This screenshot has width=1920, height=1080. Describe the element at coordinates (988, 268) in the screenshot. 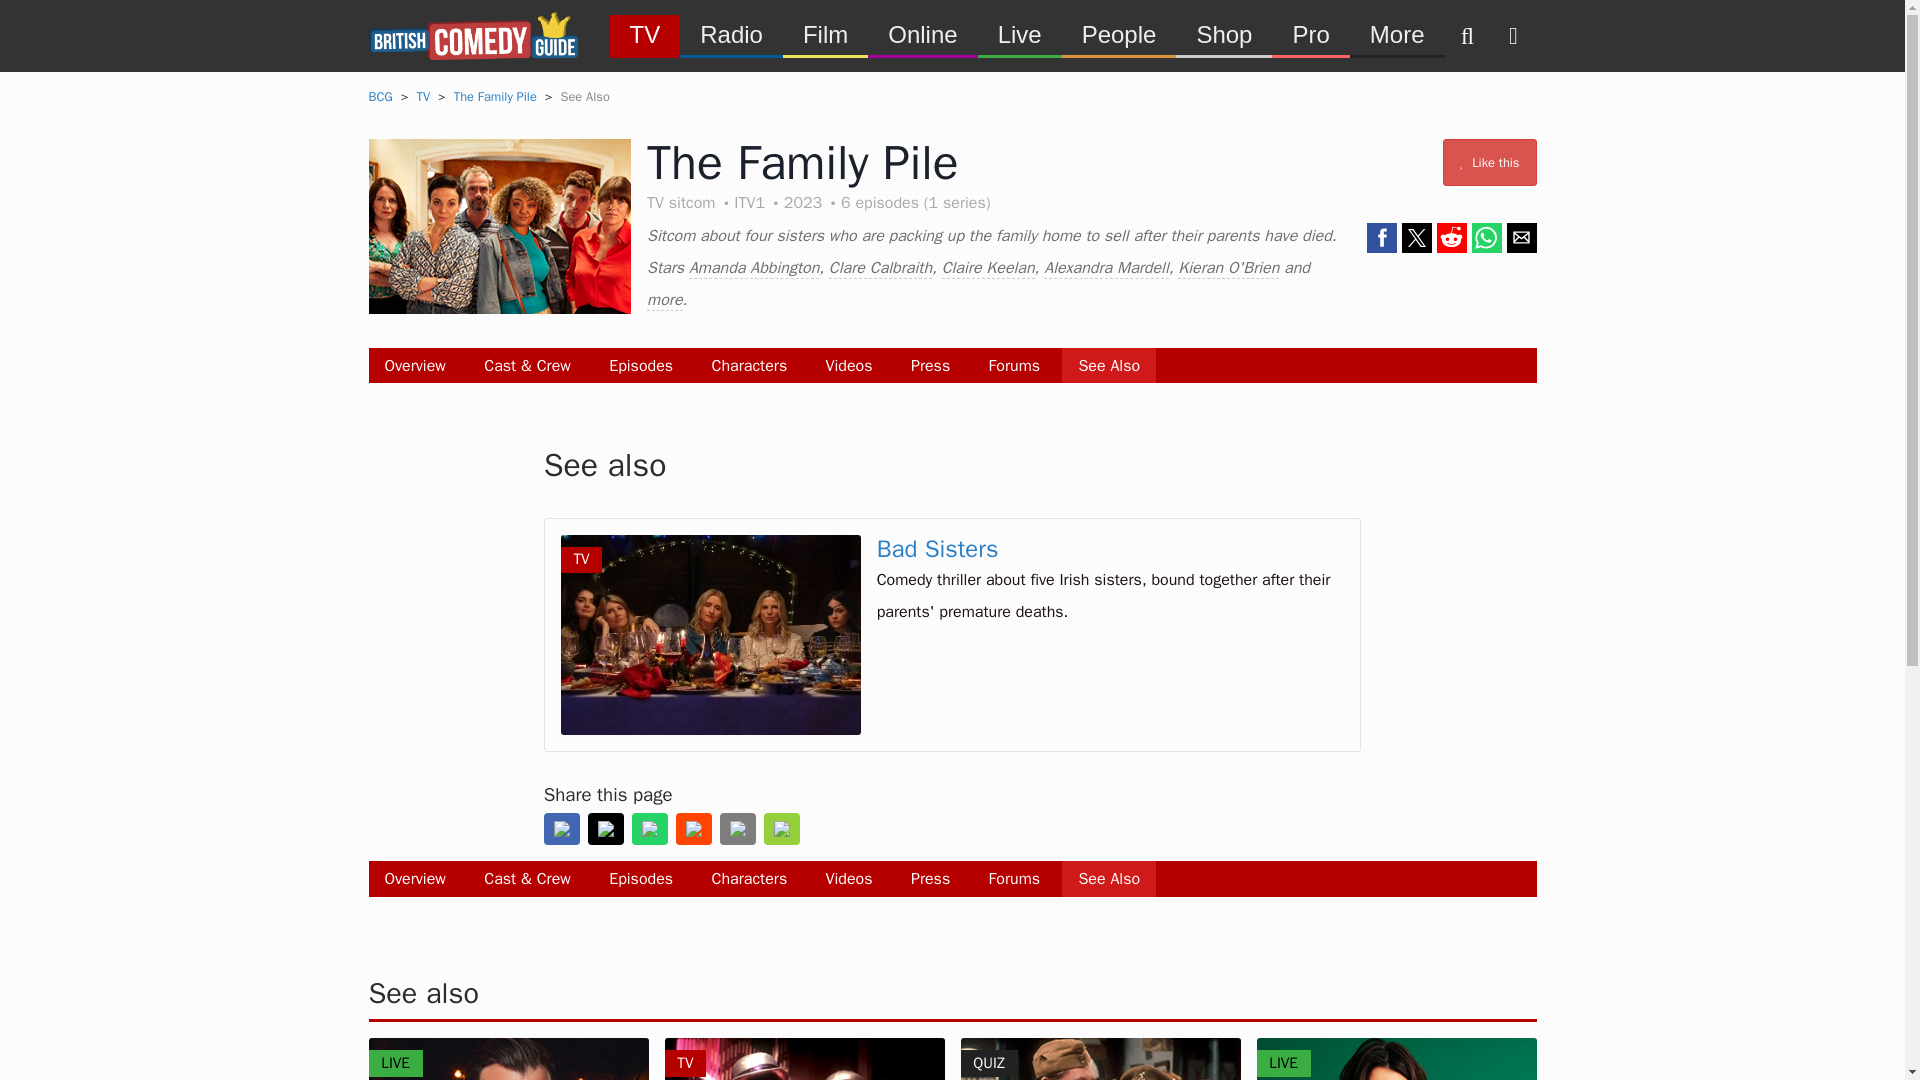

I see `Claire Keelan` at that location.